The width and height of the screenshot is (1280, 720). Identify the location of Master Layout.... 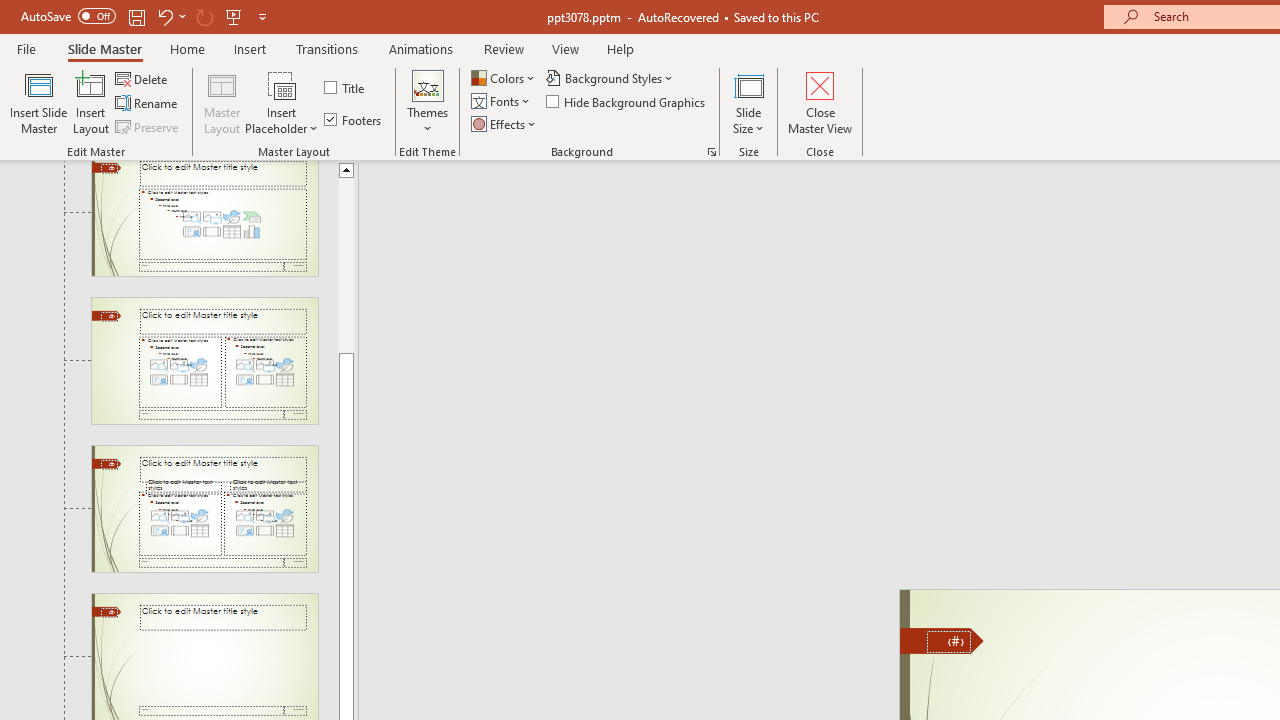
(222, 102).